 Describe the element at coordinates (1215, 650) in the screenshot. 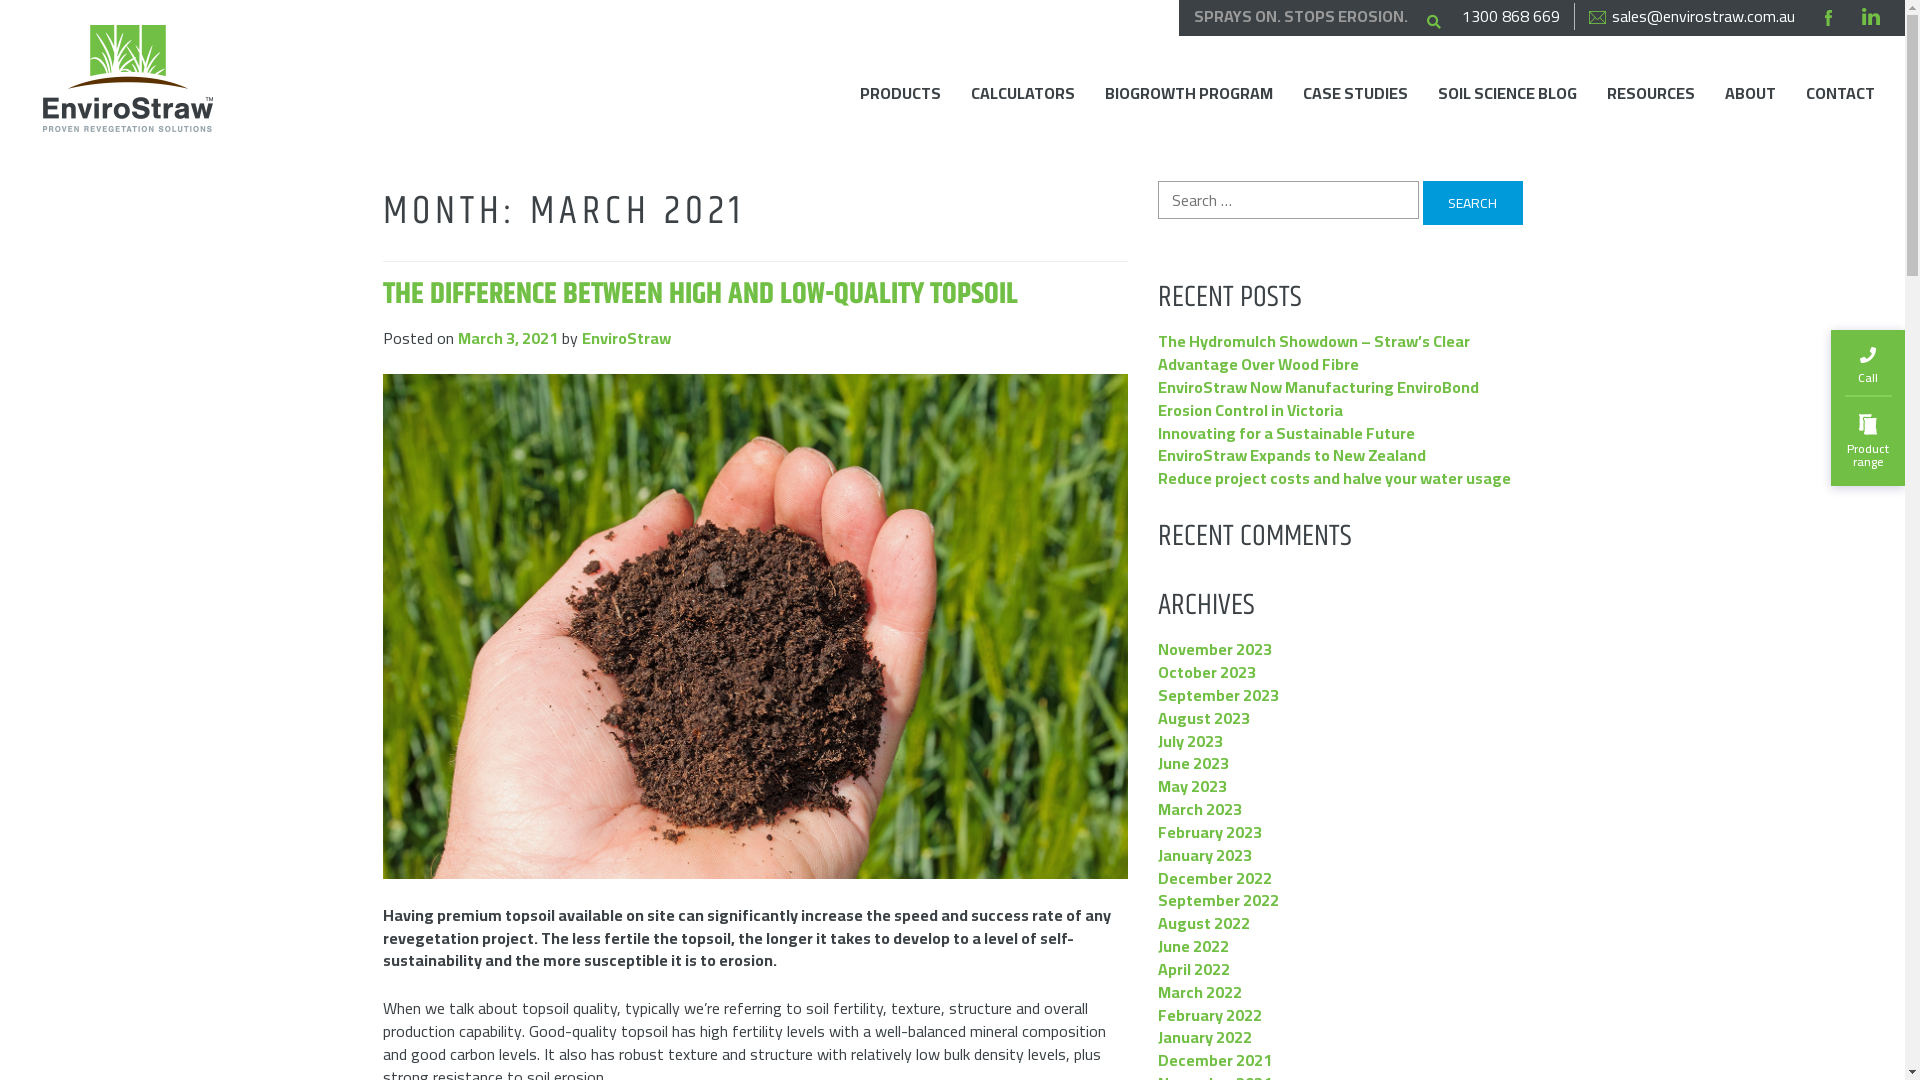

I see `November 2023` at that location.